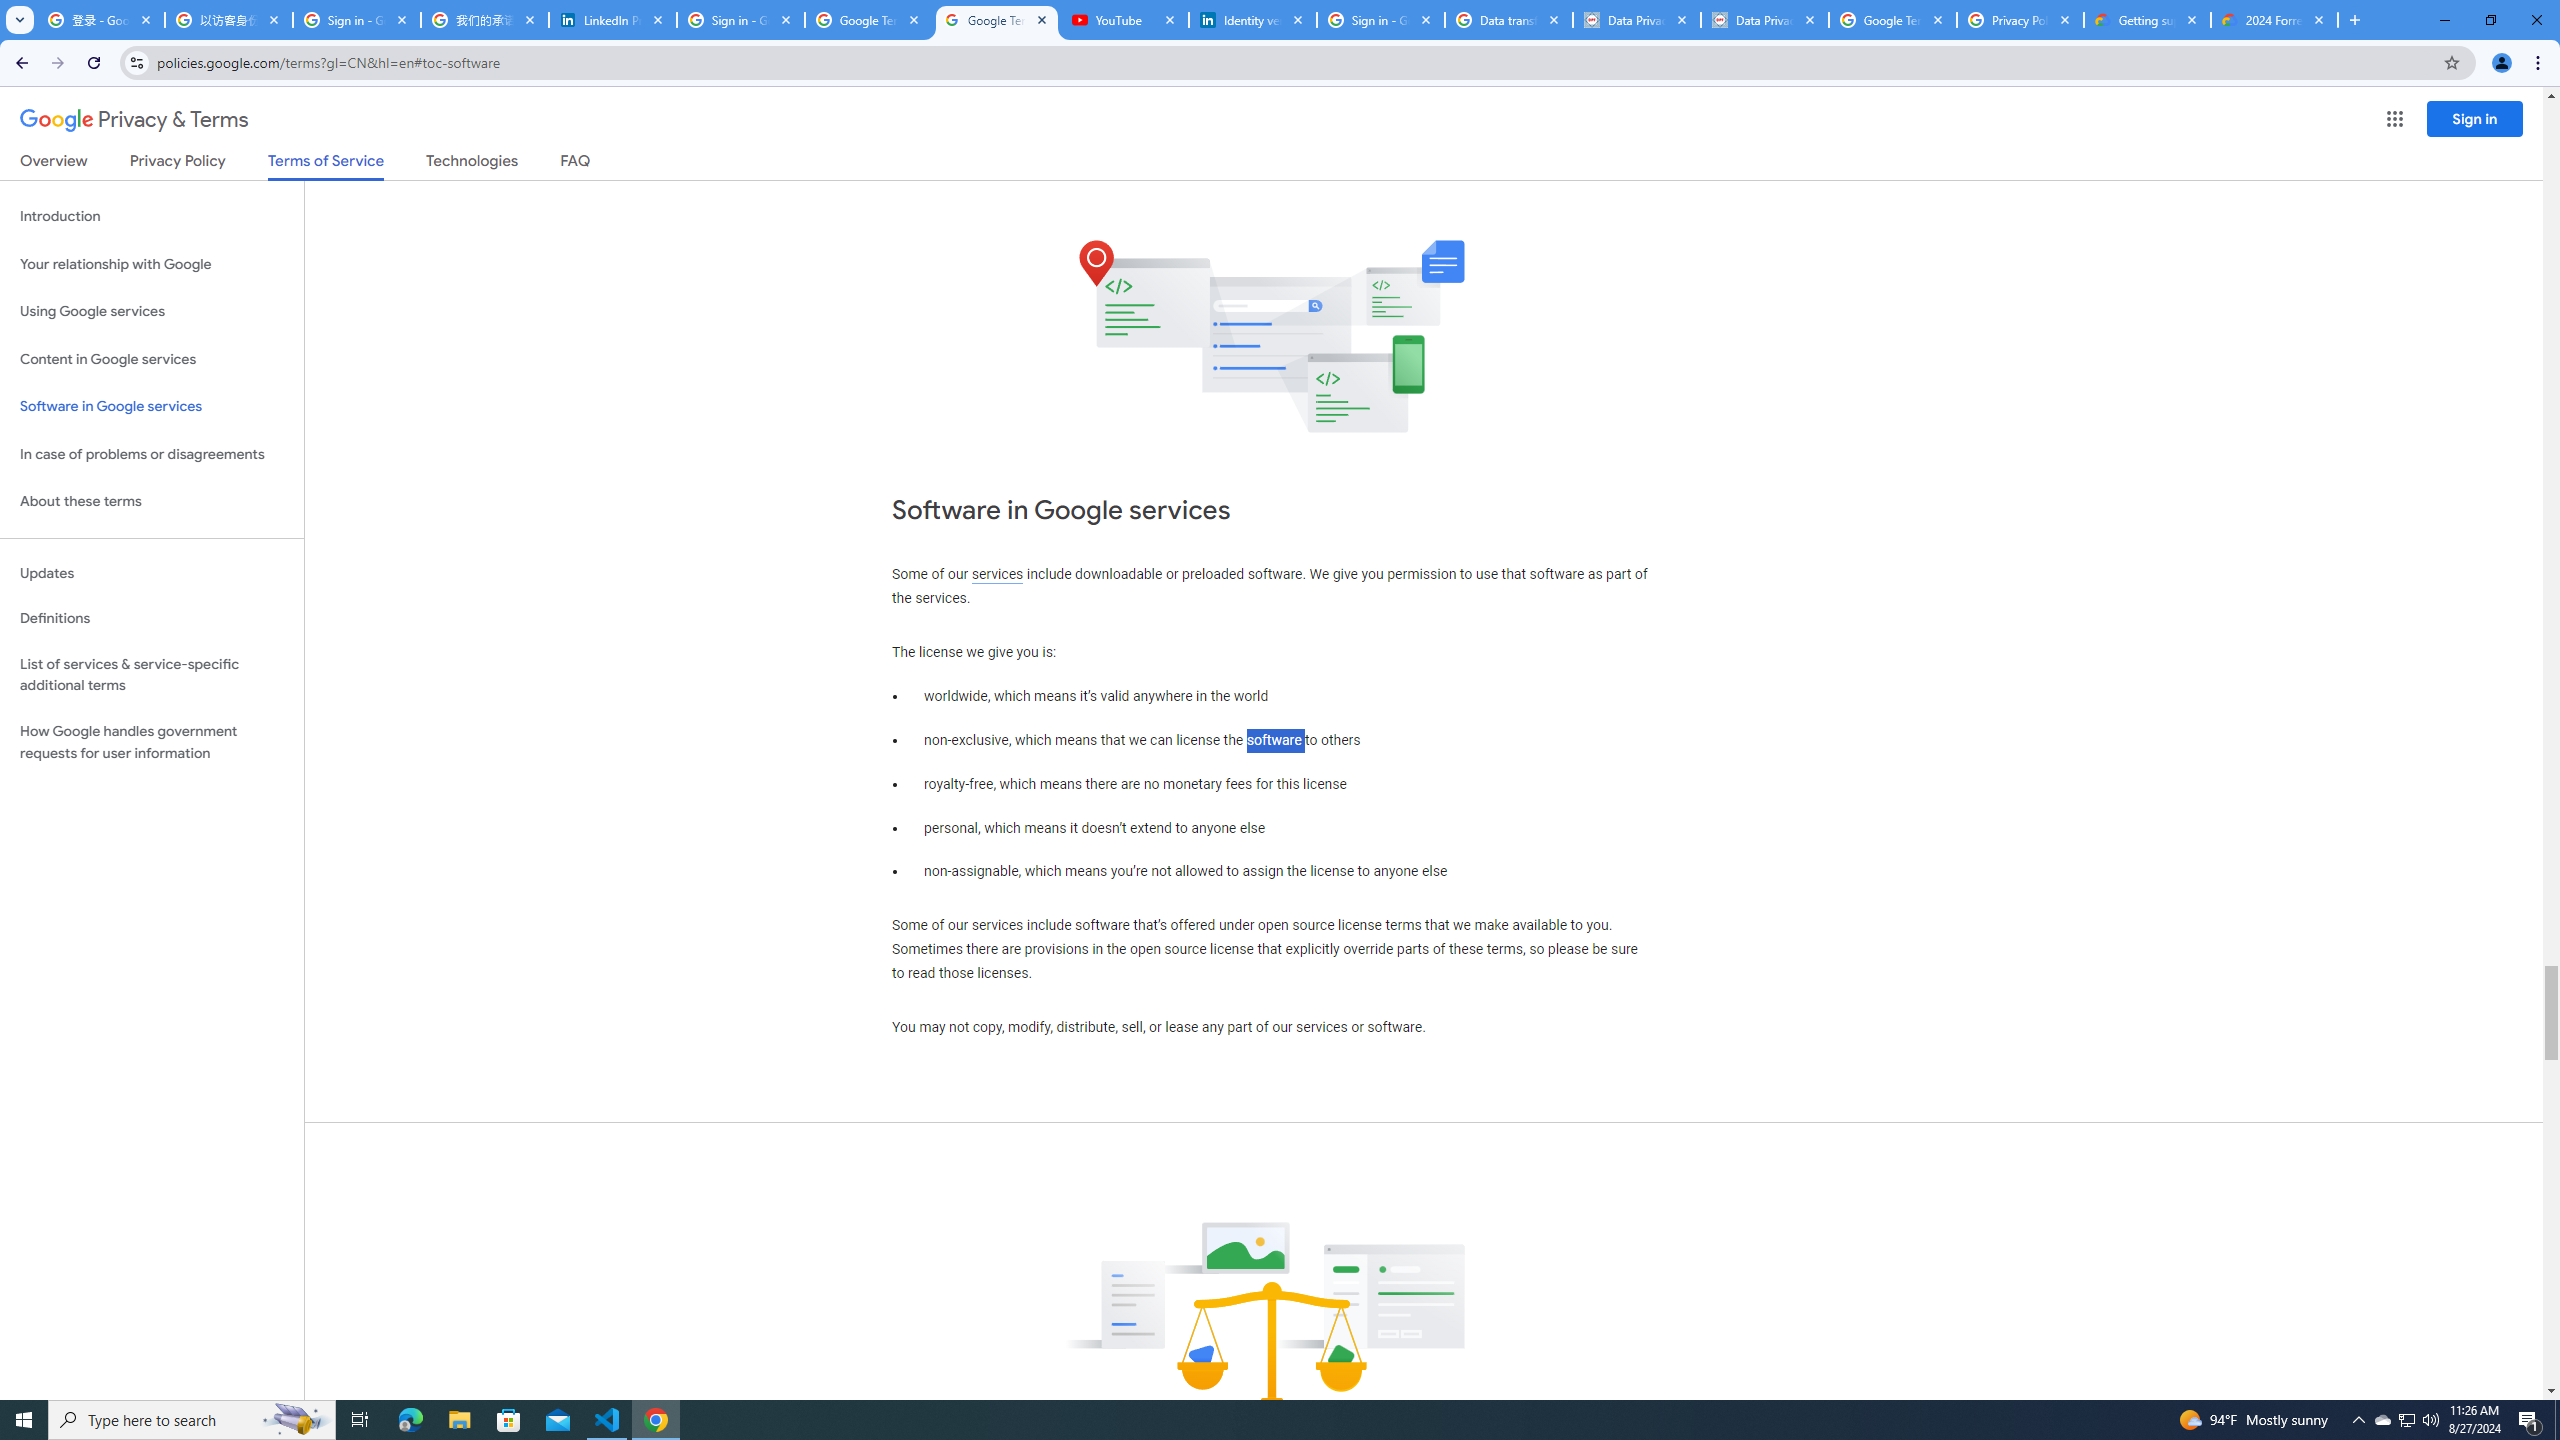 The width and height of the screenshot is (2560, 1440). Describe the element at coordinates (152, 312) in the screenshot. I see `Using Google services` at that location.